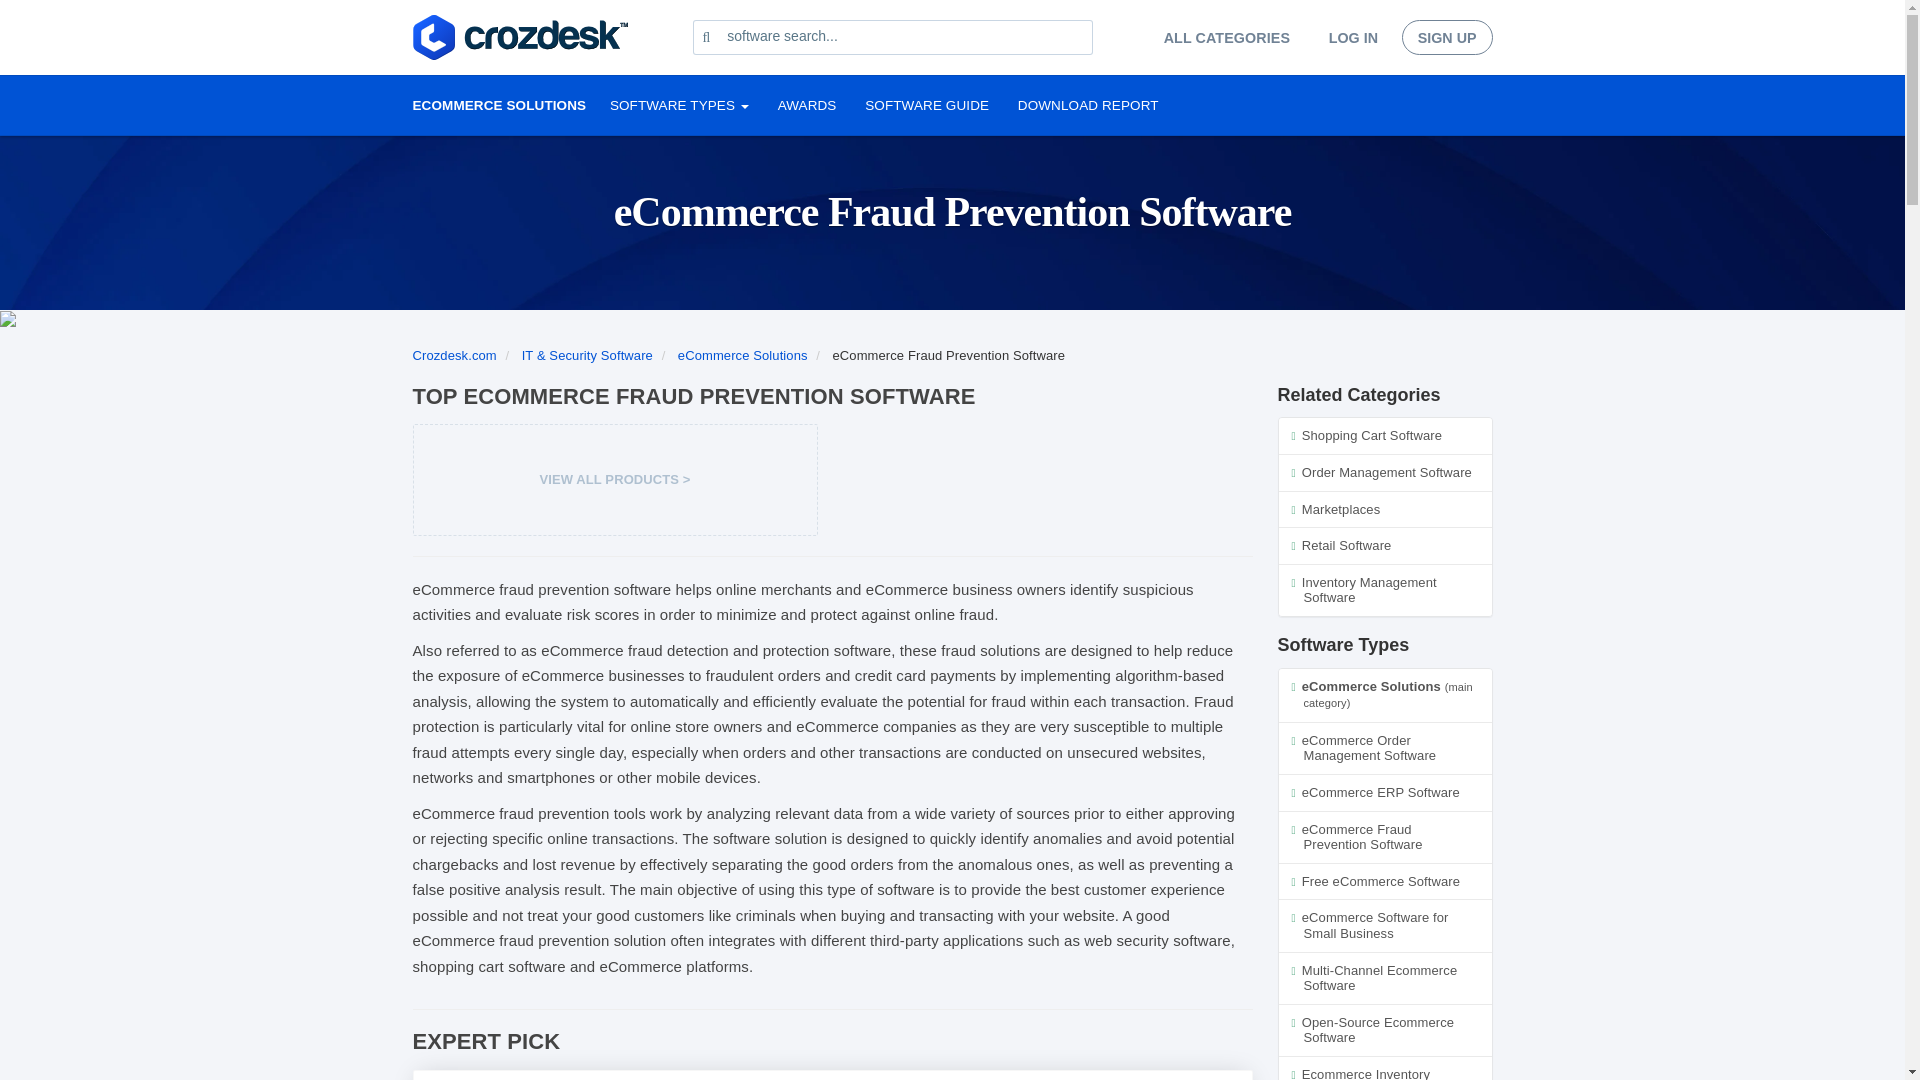 Image resolution: width=1920 pixels, height=1080 pixels. I want to click on eCommerce Fraud Prevention Software, so click(1384, 838).